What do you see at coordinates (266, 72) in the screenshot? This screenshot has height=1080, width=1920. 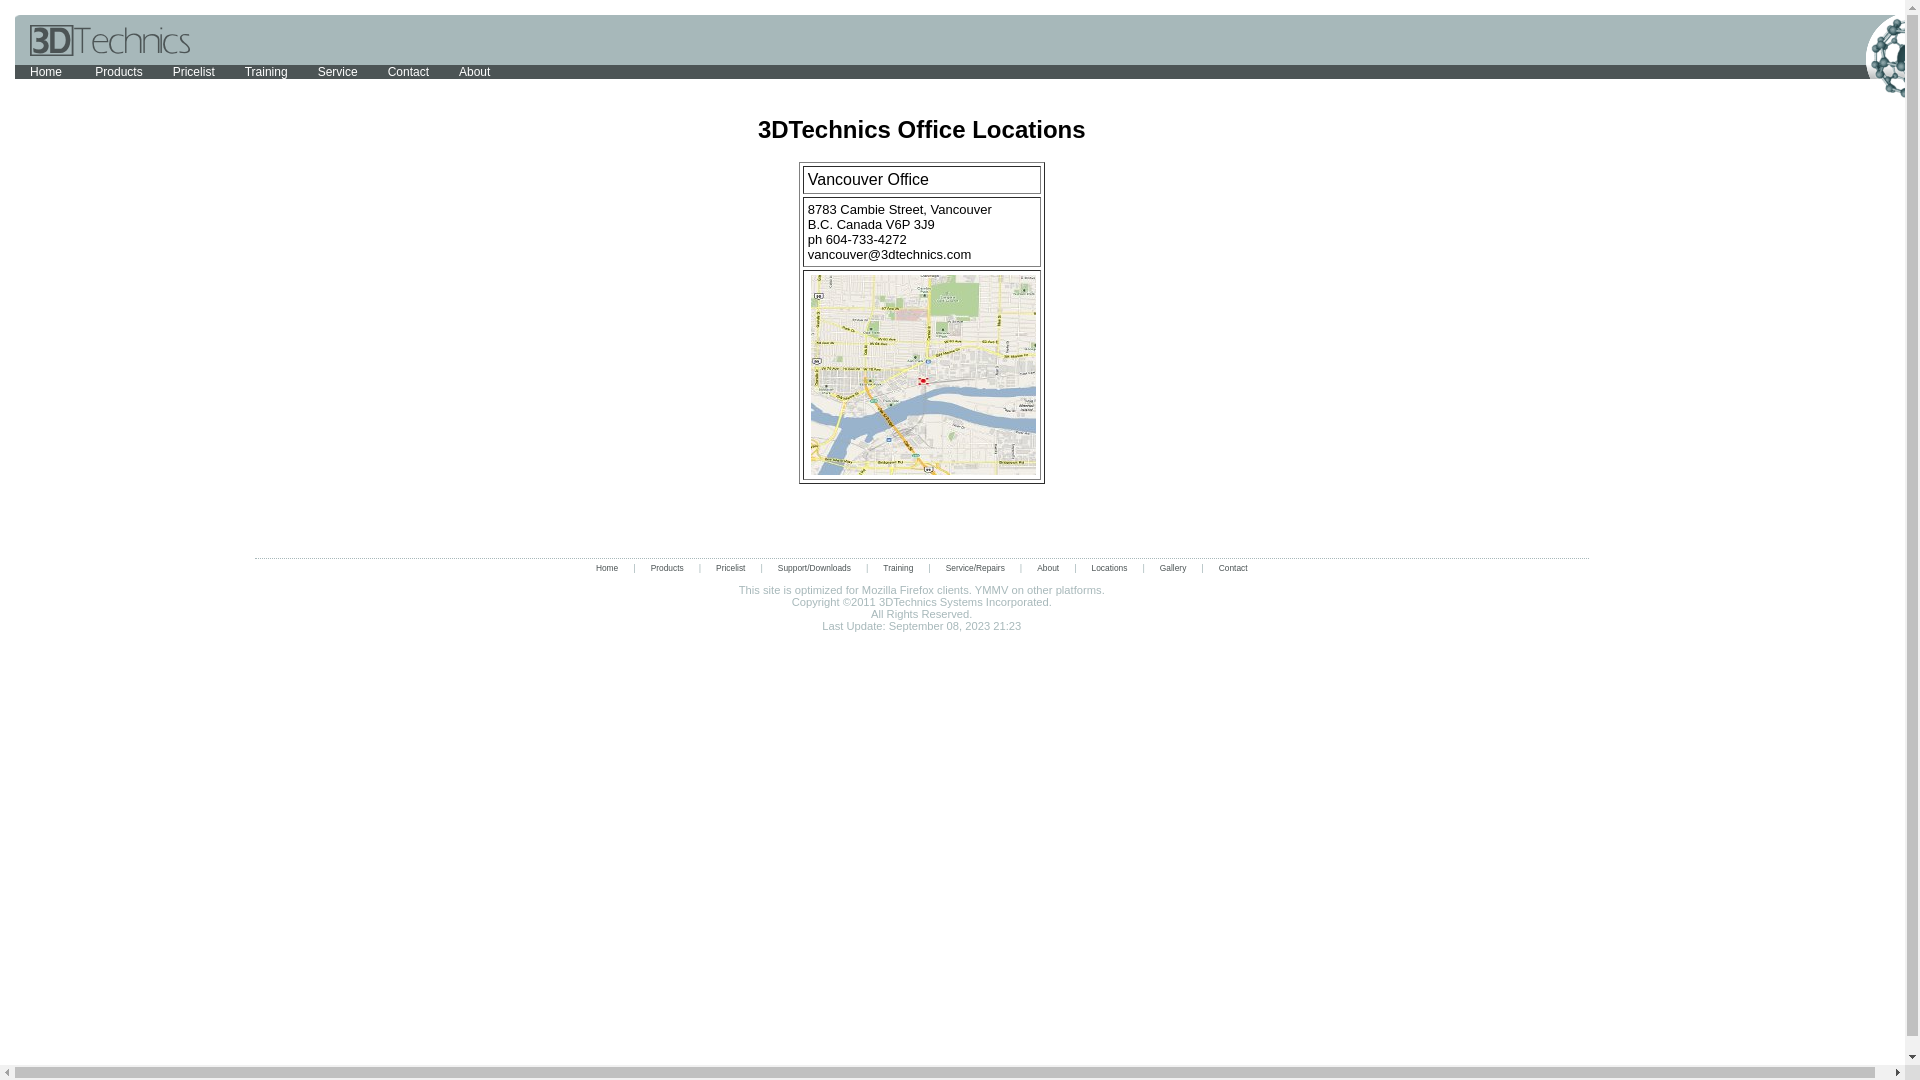 I see `Training` at bounding box center [266, 72].